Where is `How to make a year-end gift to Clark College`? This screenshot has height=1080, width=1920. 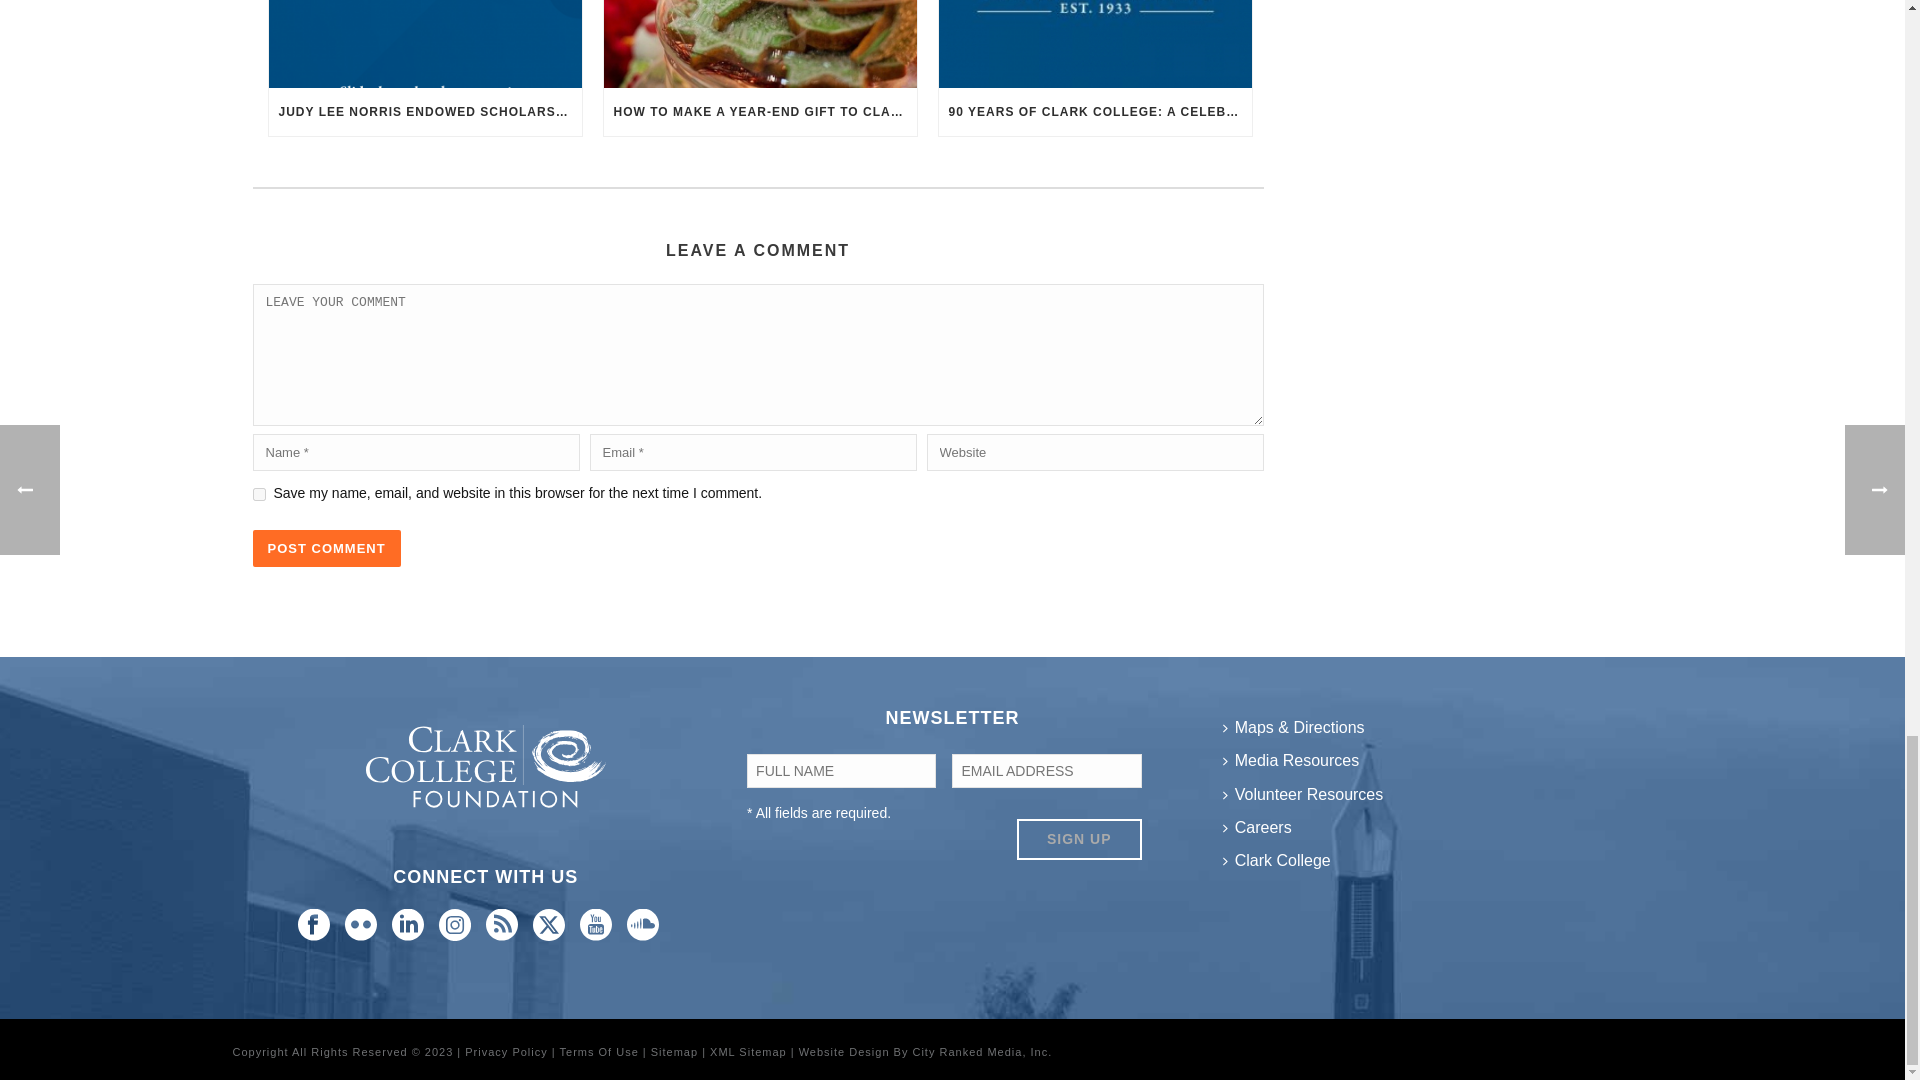
How to make a year-end gift to Clark College is located at coordinates (760, 44).